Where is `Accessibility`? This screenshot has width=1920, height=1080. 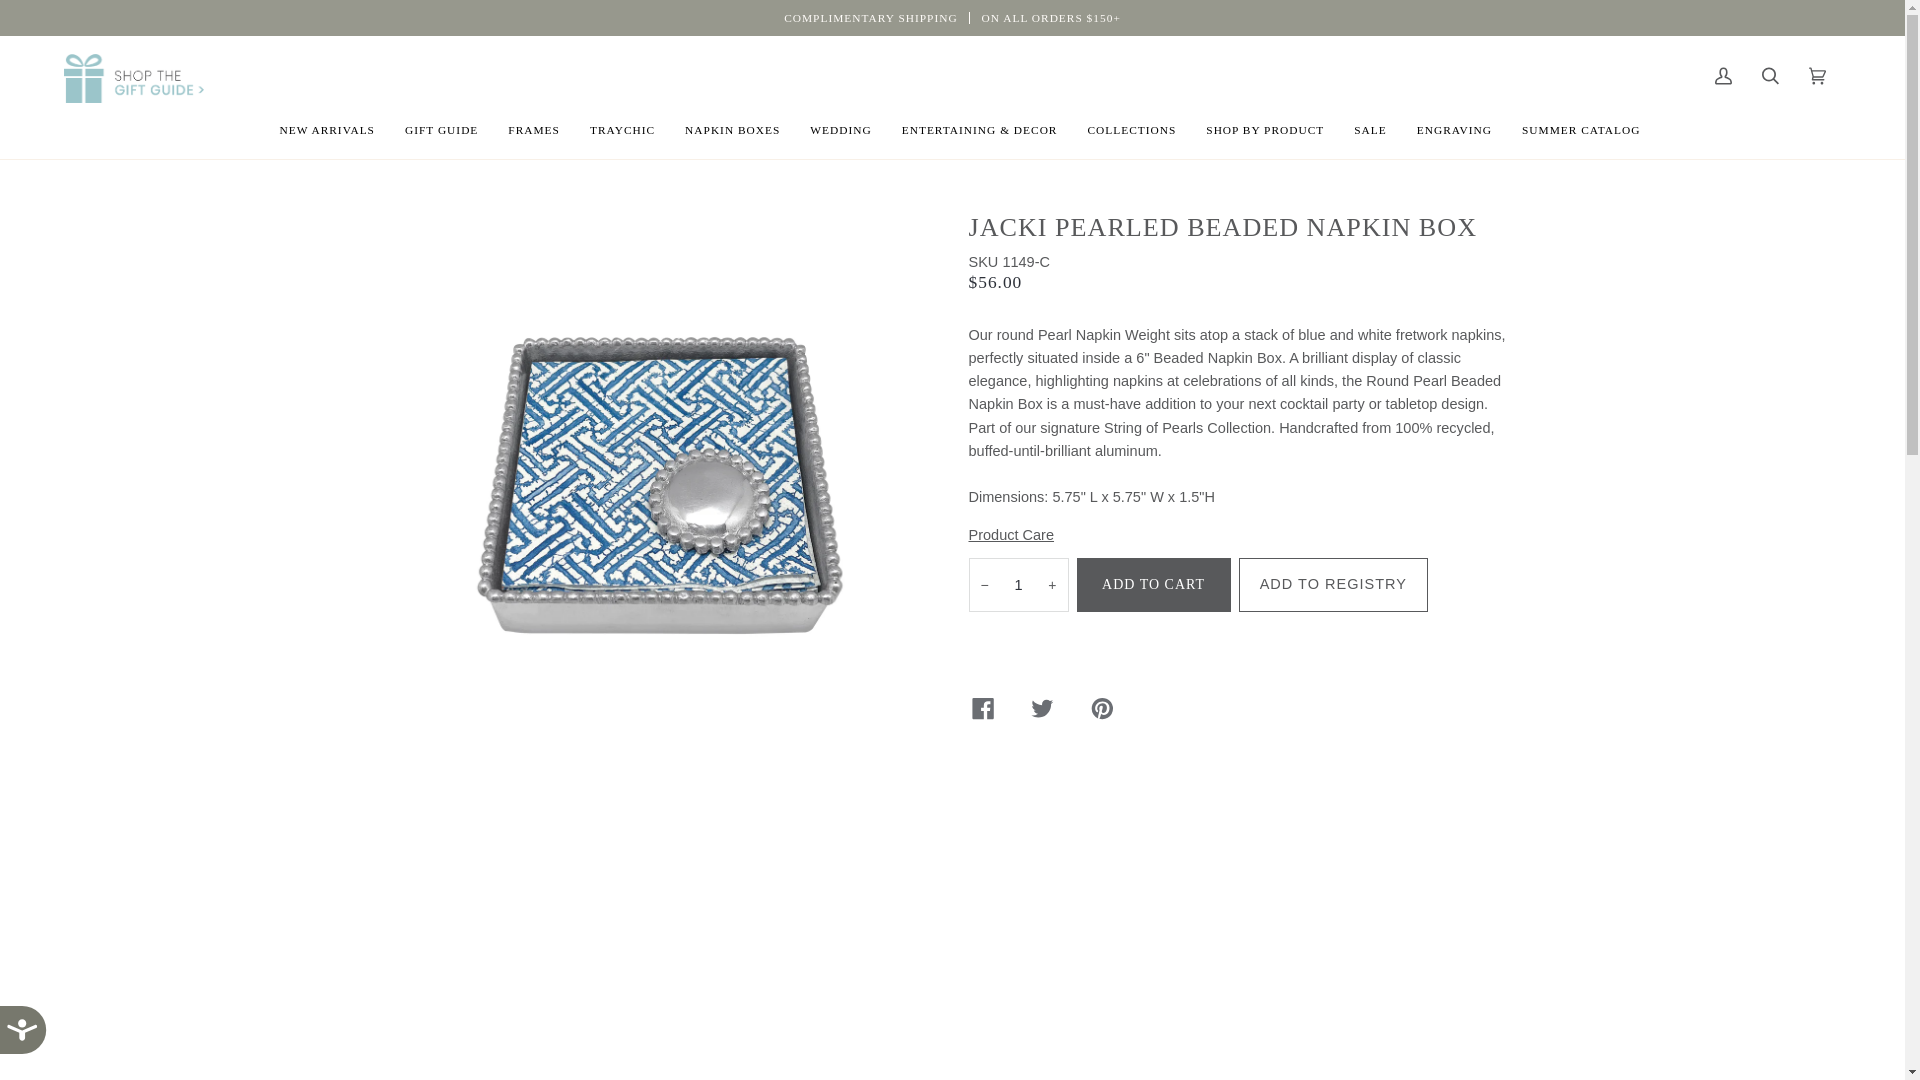
Accessibility is located at coordinates (38, 1042).